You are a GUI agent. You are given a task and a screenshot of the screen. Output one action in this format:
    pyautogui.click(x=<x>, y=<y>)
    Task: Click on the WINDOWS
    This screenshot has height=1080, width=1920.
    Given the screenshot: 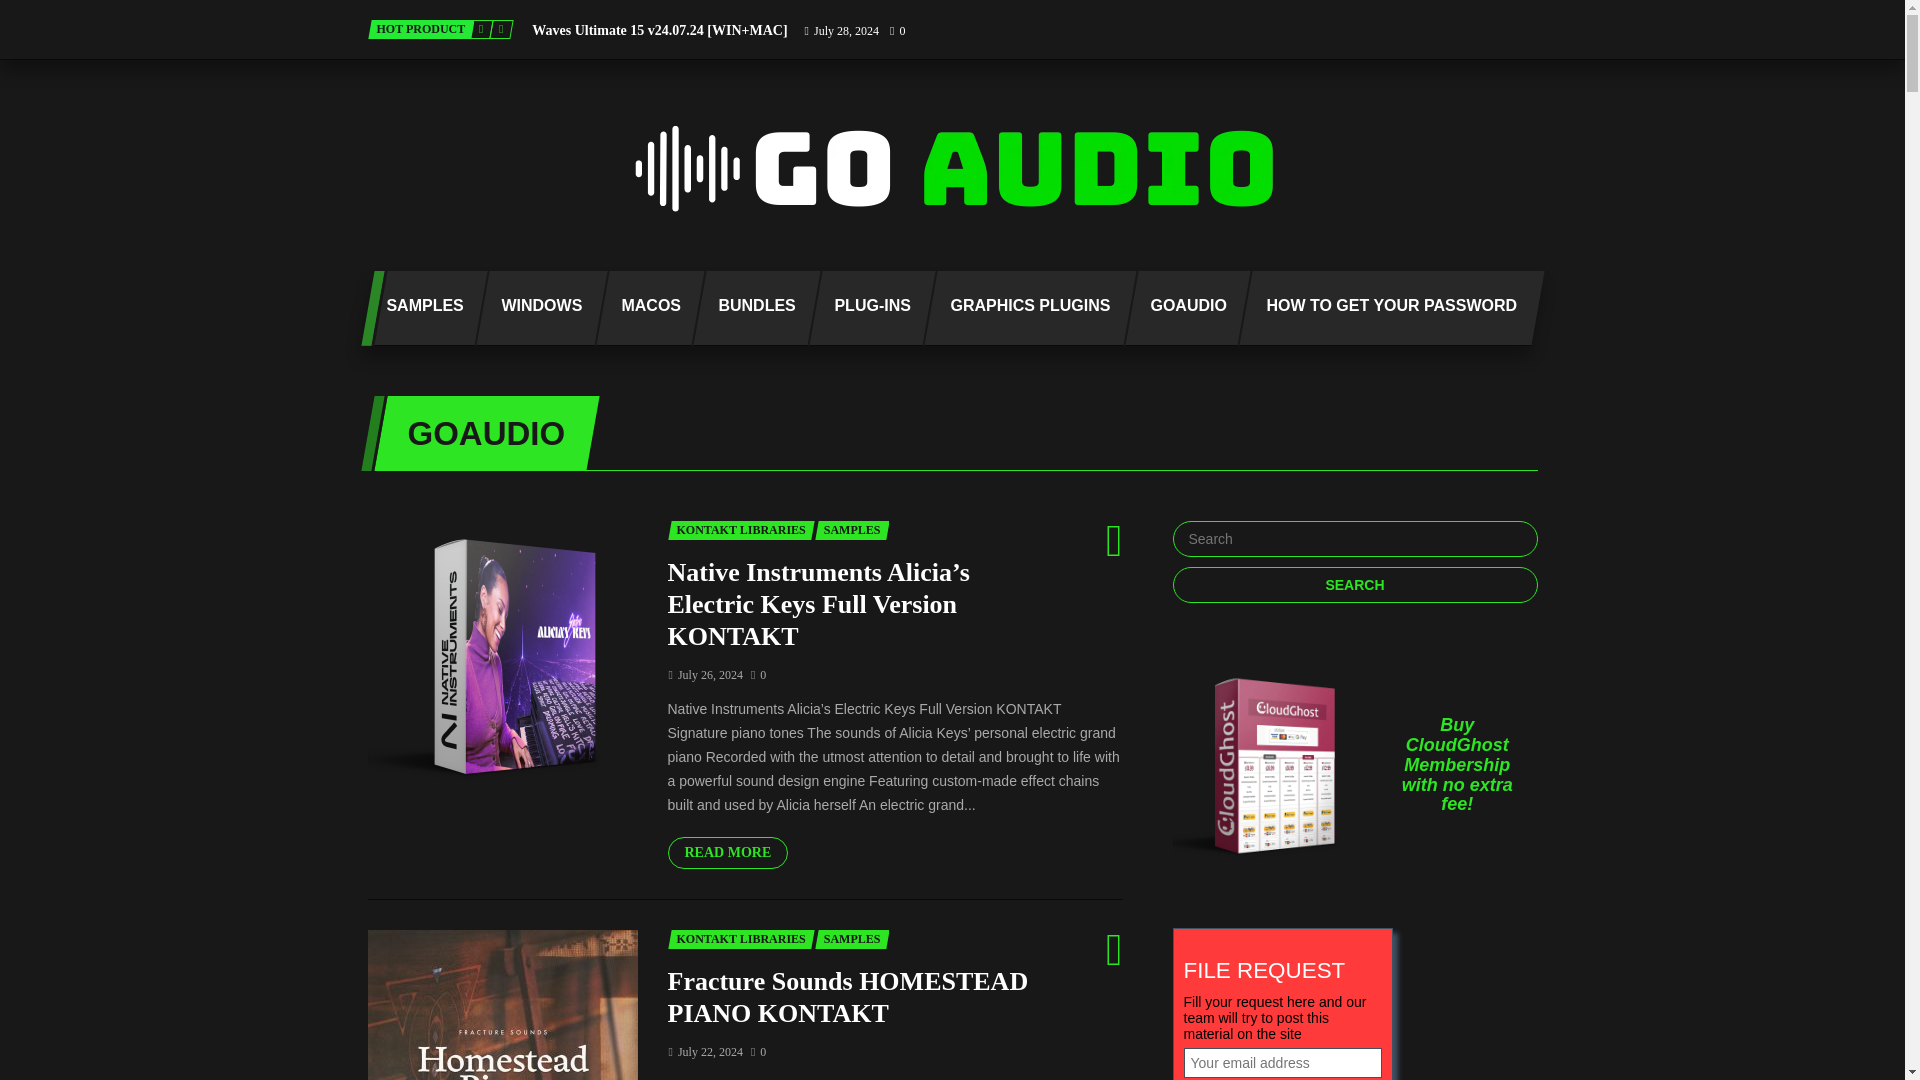 What is the action you would take?
    pyautogui.click(x=534, y=308)
    